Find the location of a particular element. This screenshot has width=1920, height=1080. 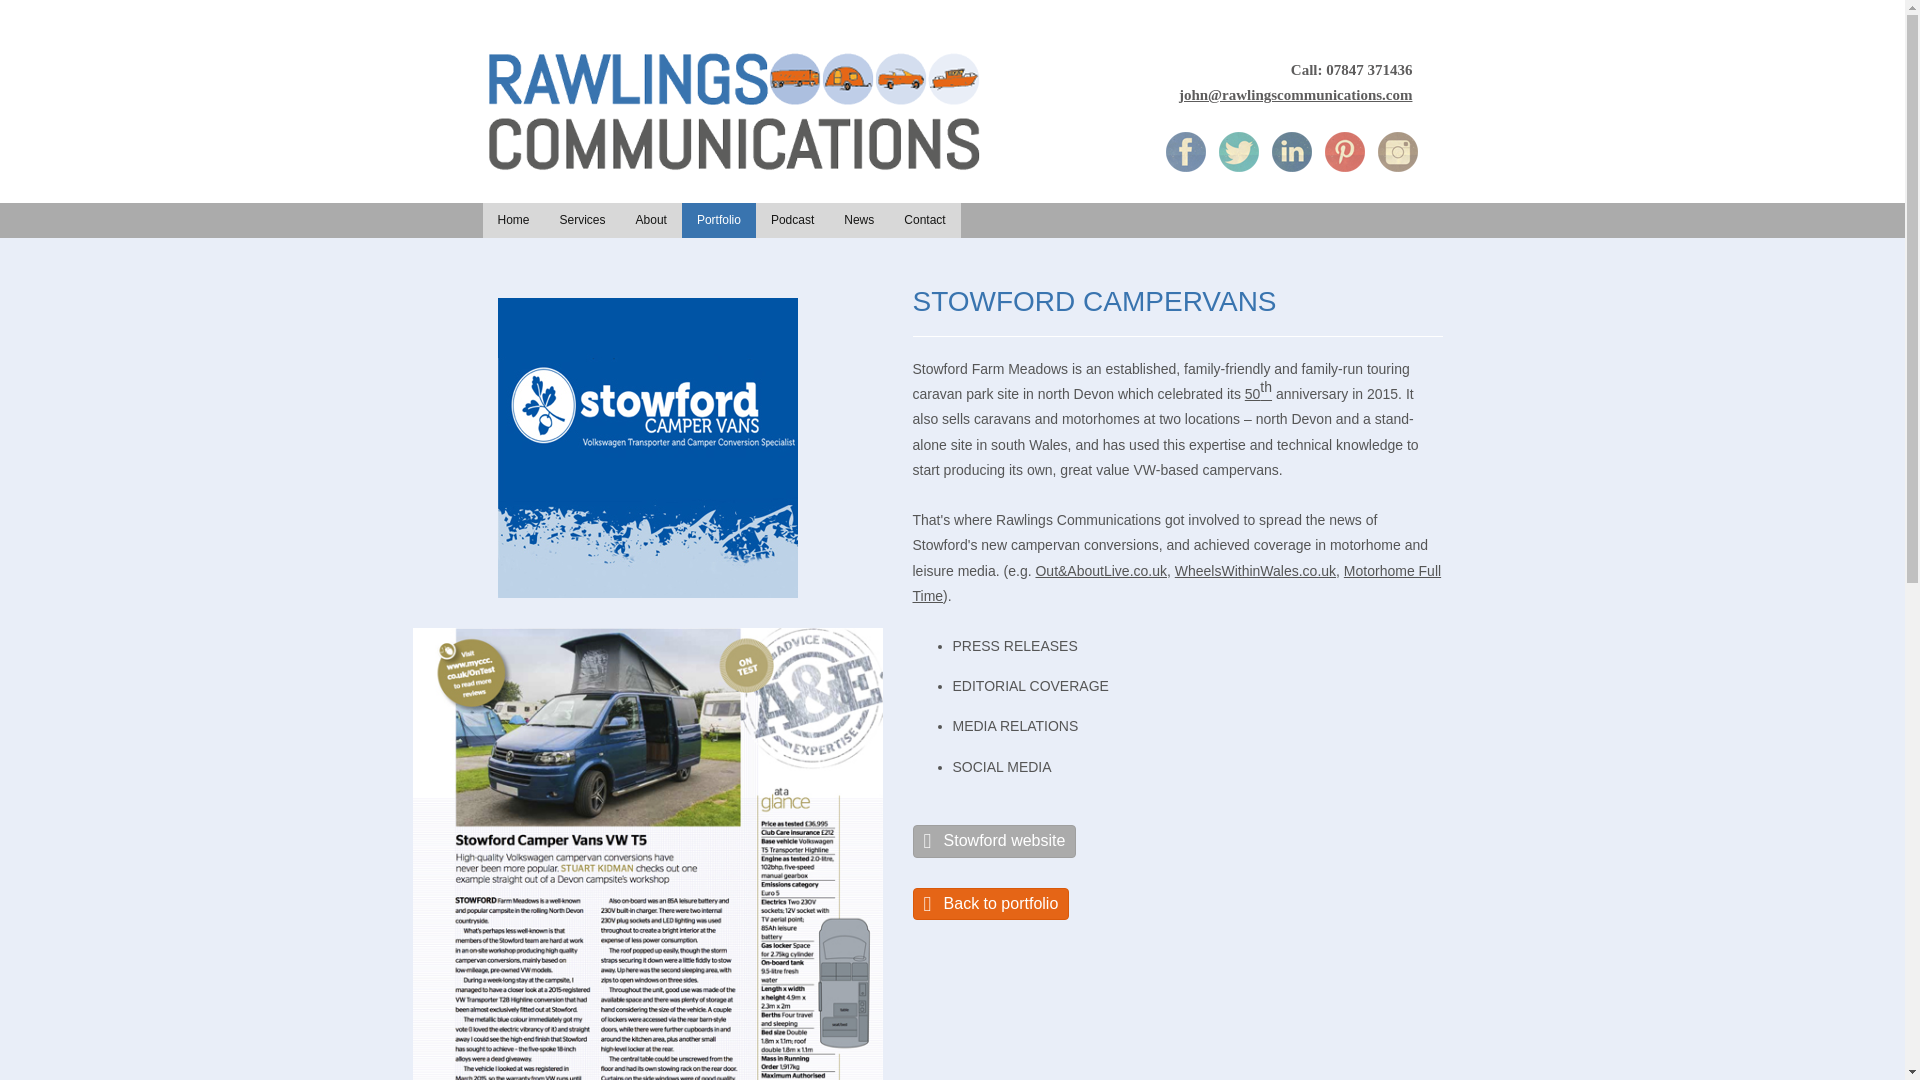

Portfolio is located at coordinates (718, 220).